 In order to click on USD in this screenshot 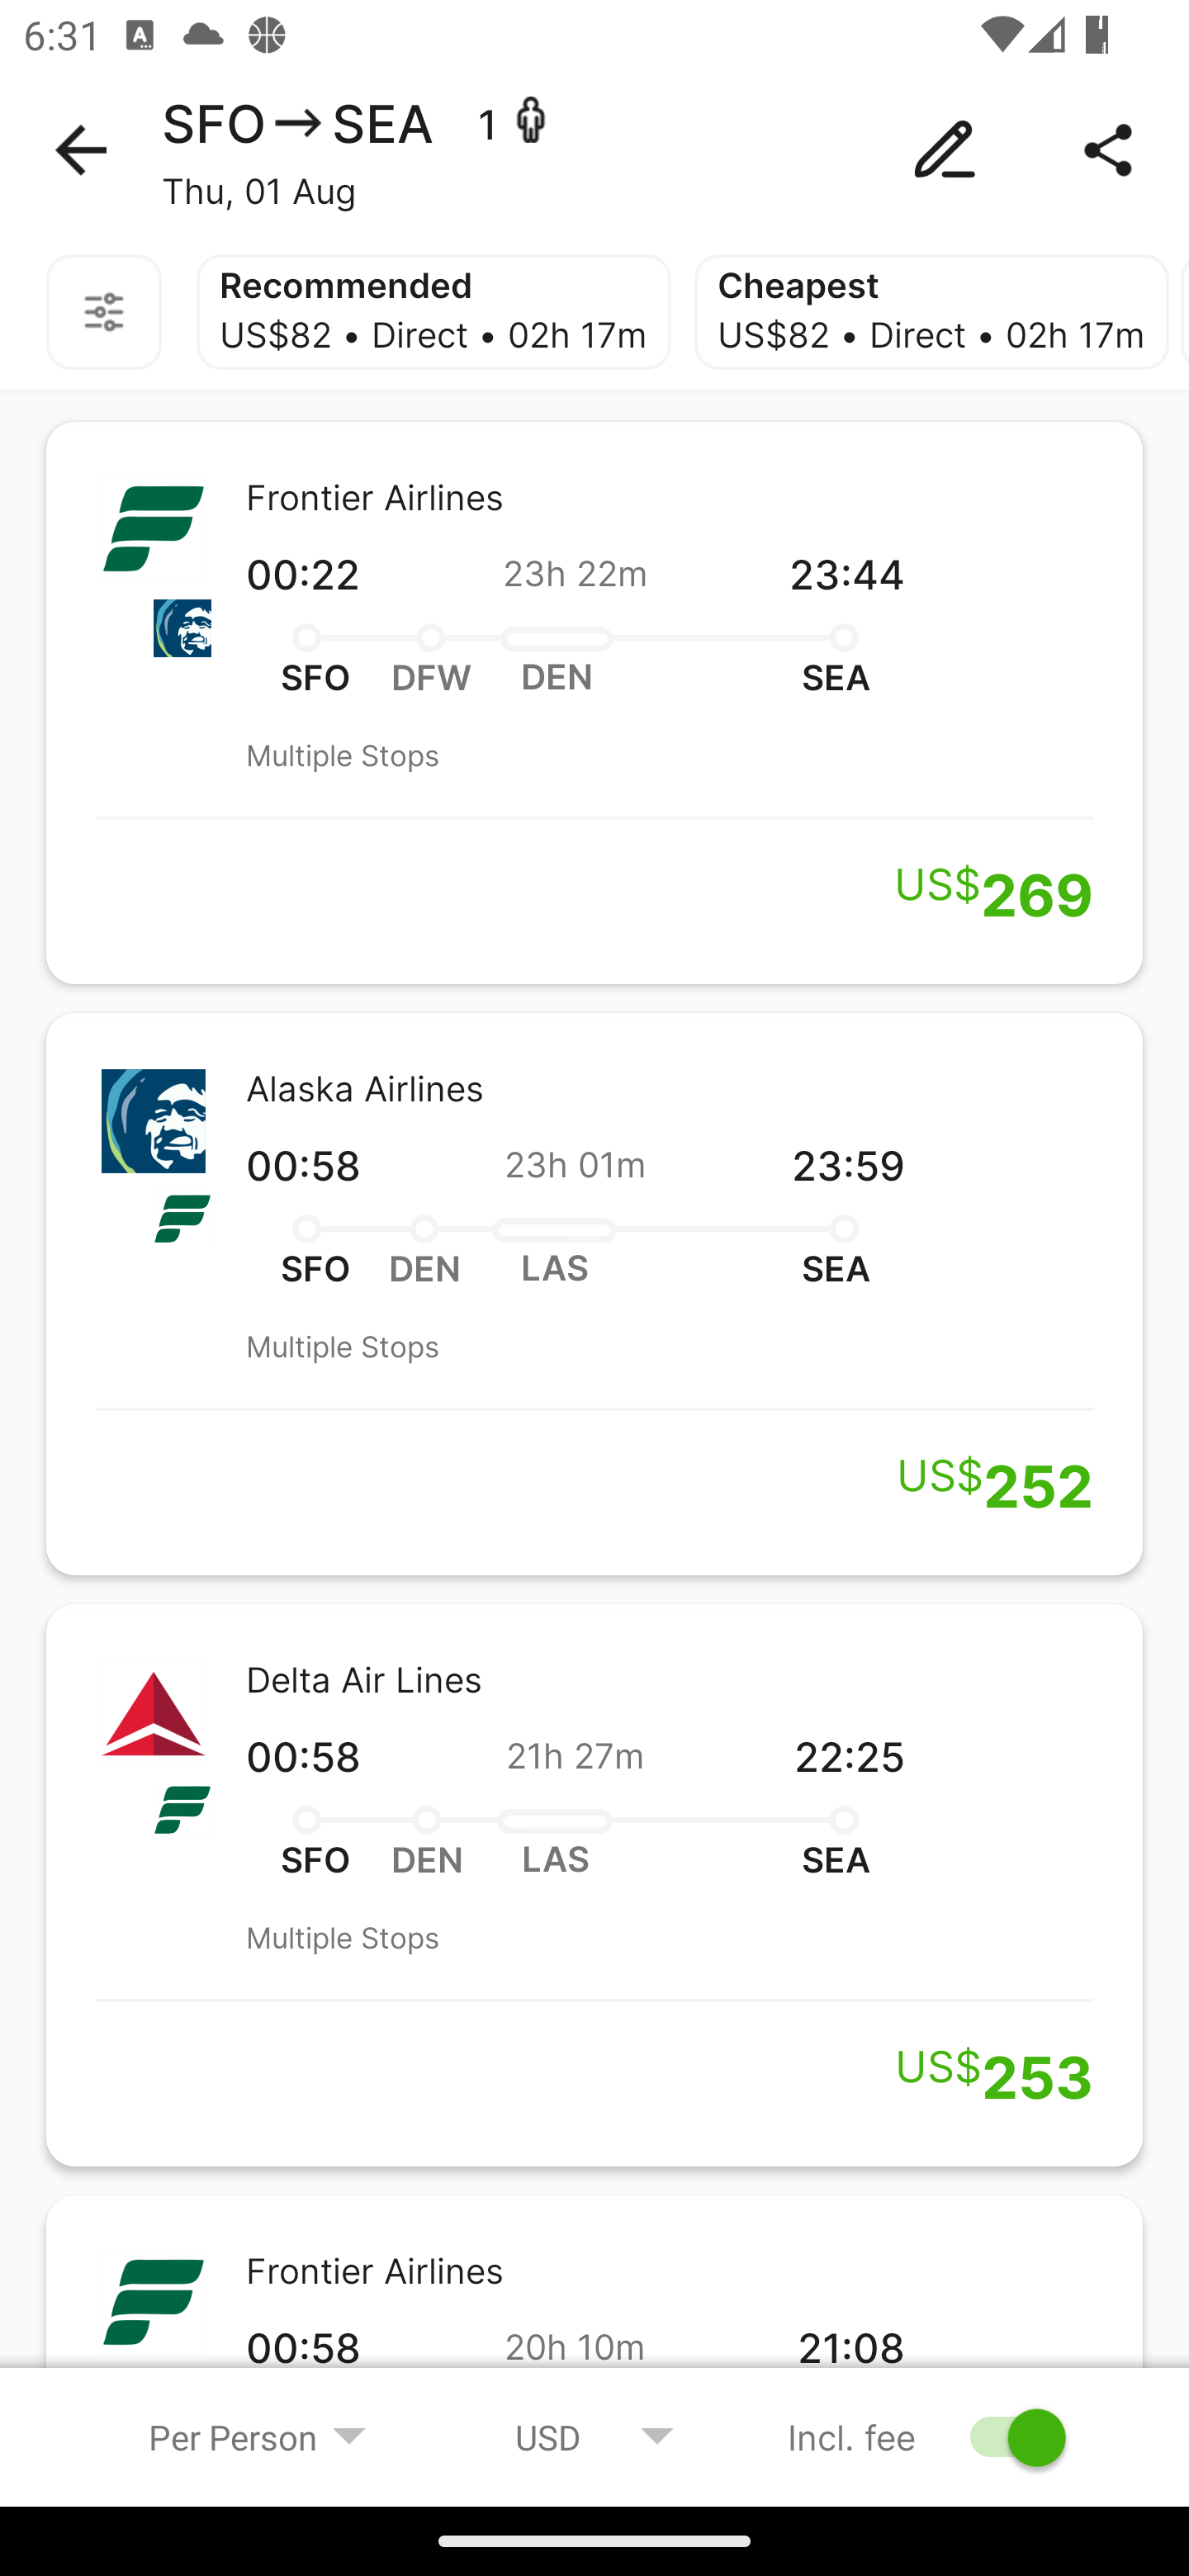, I will do `click(594, 2436)`.